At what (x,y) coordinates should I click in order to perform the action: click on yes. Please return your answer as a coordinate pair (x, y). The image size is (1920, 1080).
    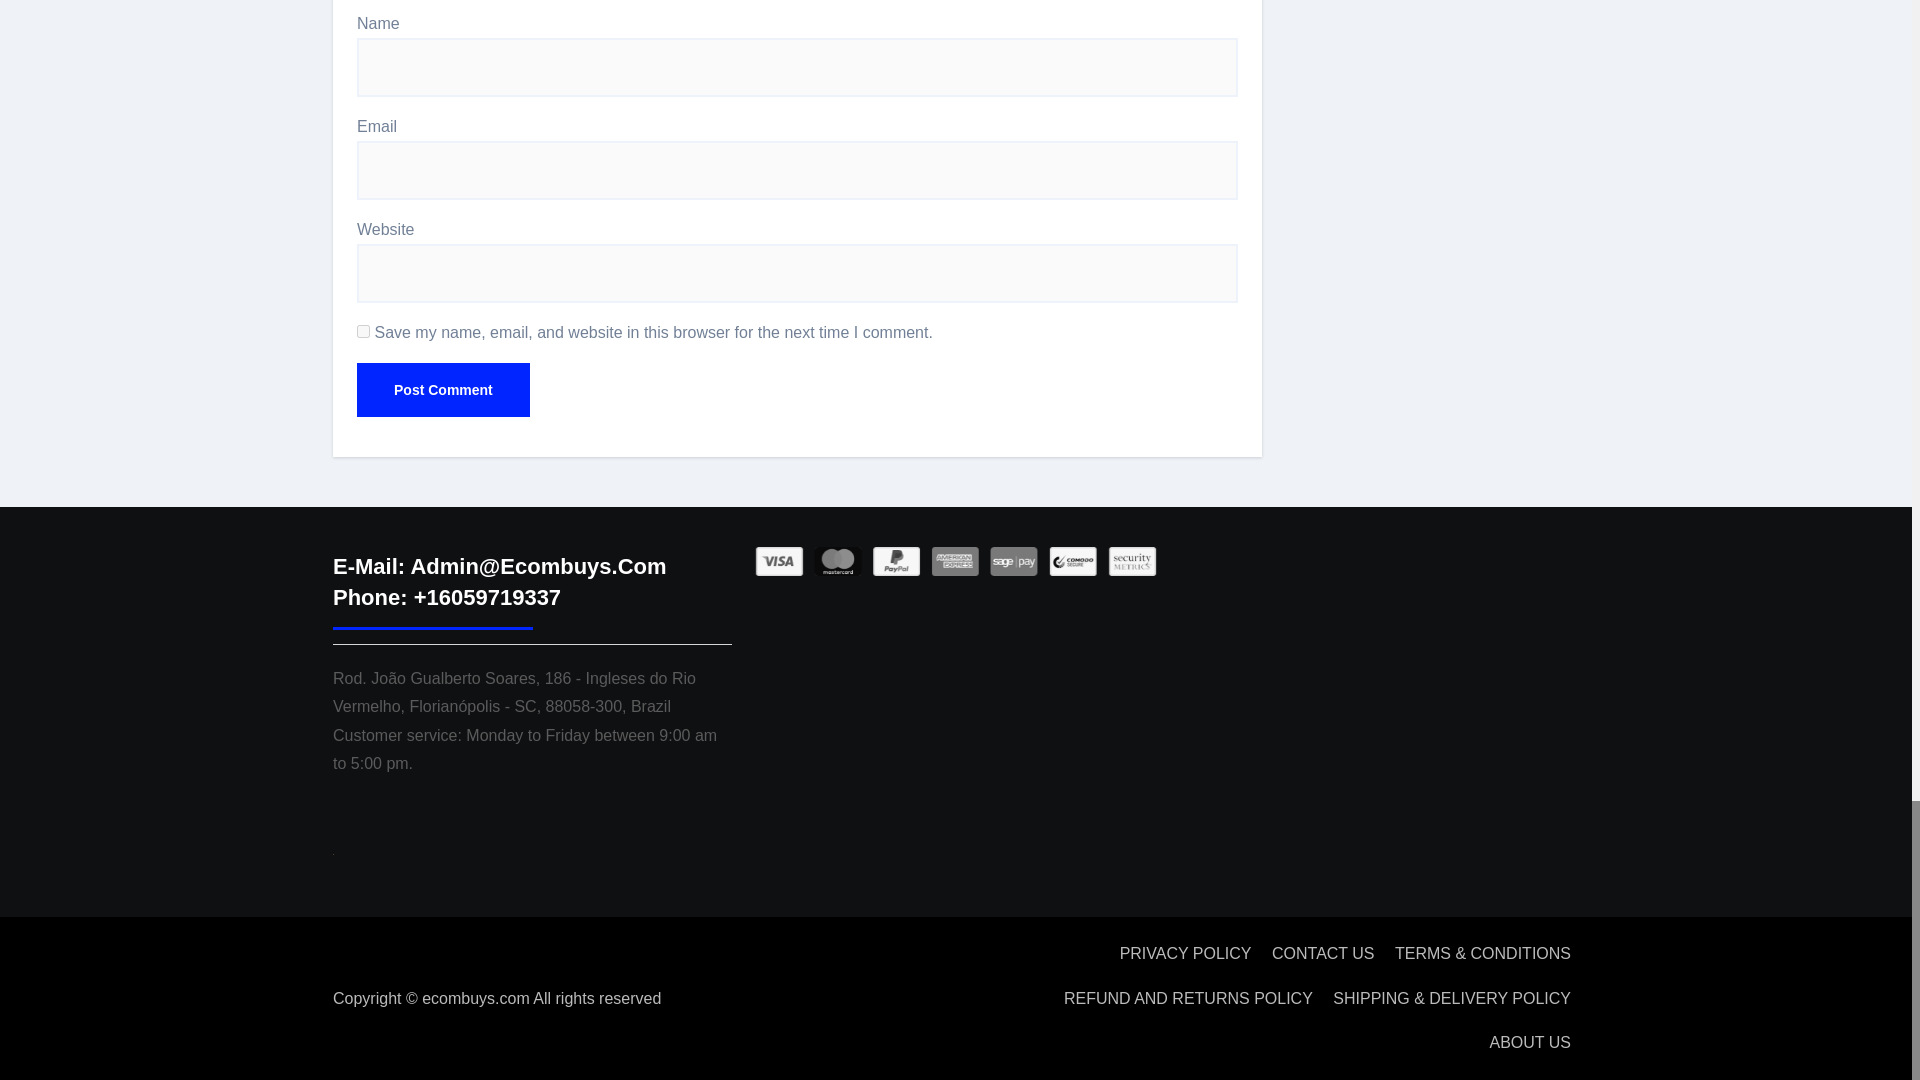
    Looking at the image, I should click on (364, 332).